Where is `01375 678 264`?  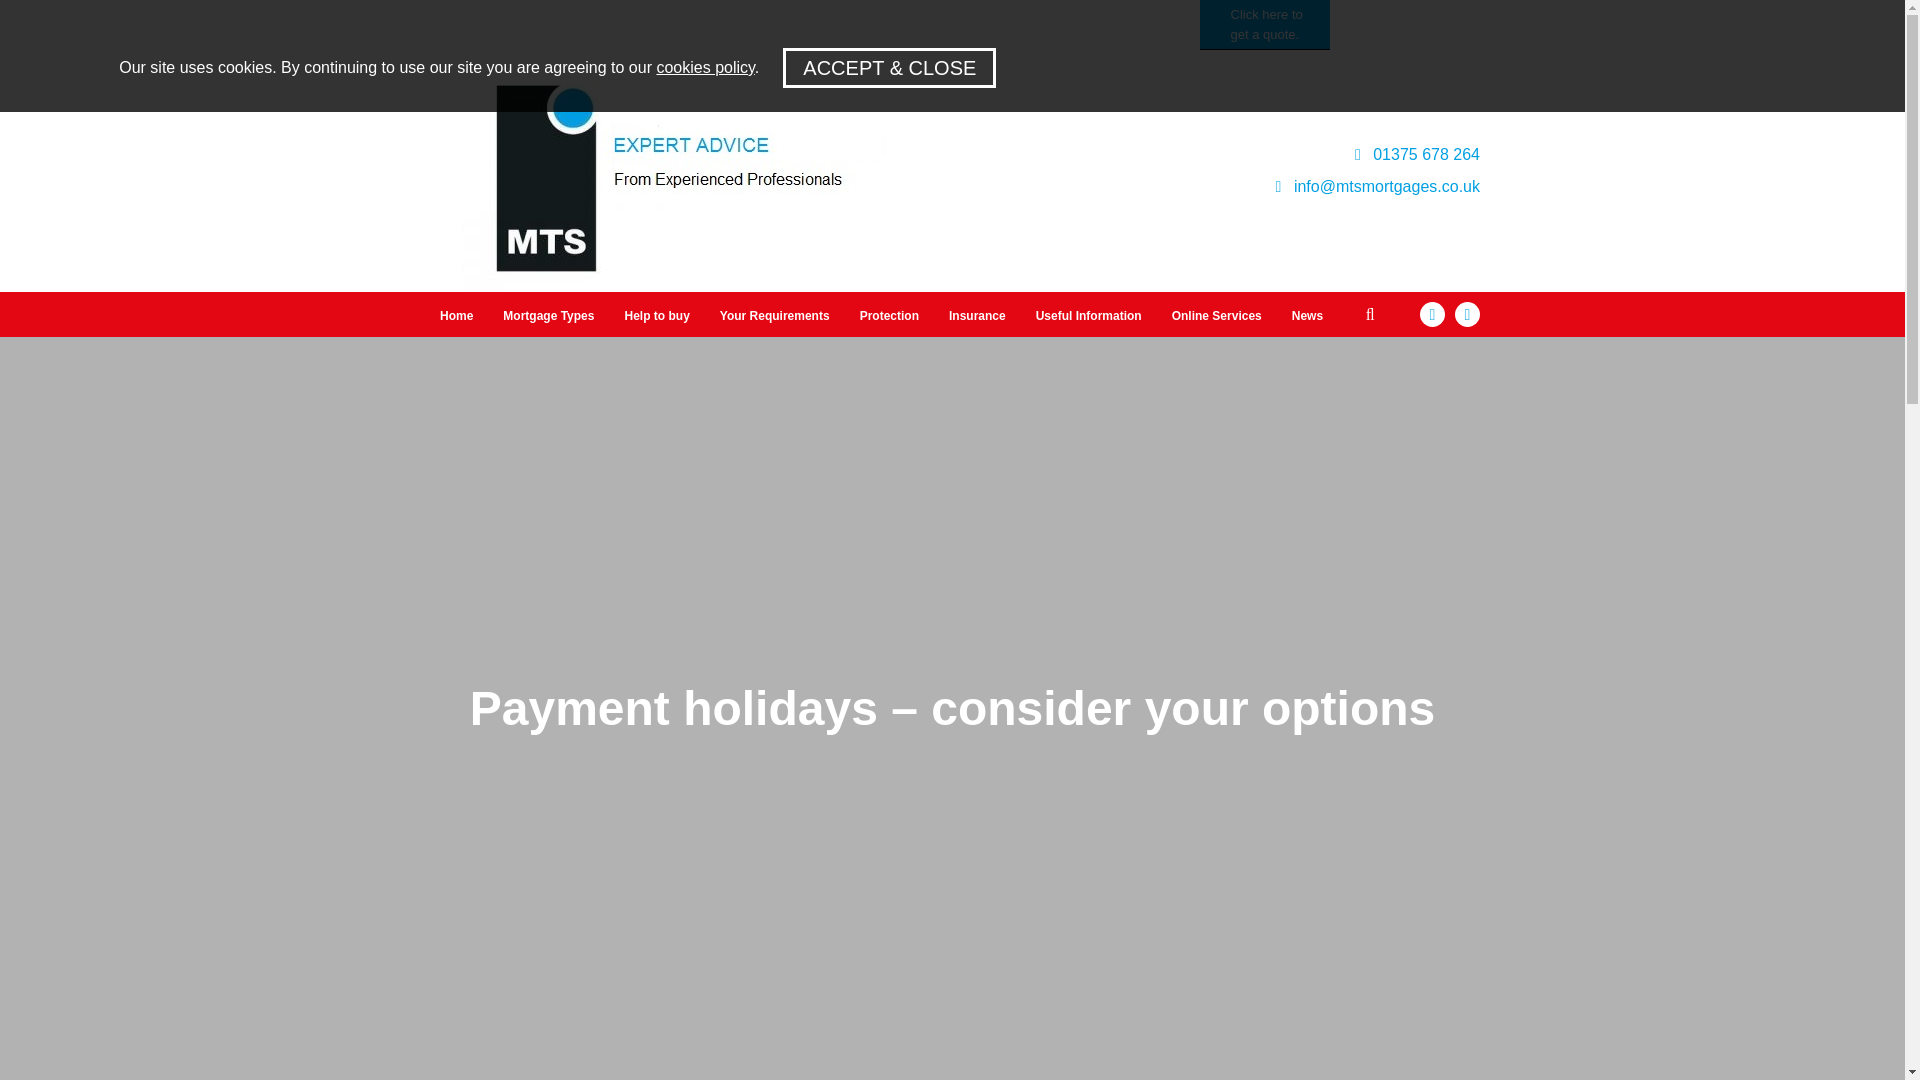
01375 678 264 is located at coordinates (1418, 154).